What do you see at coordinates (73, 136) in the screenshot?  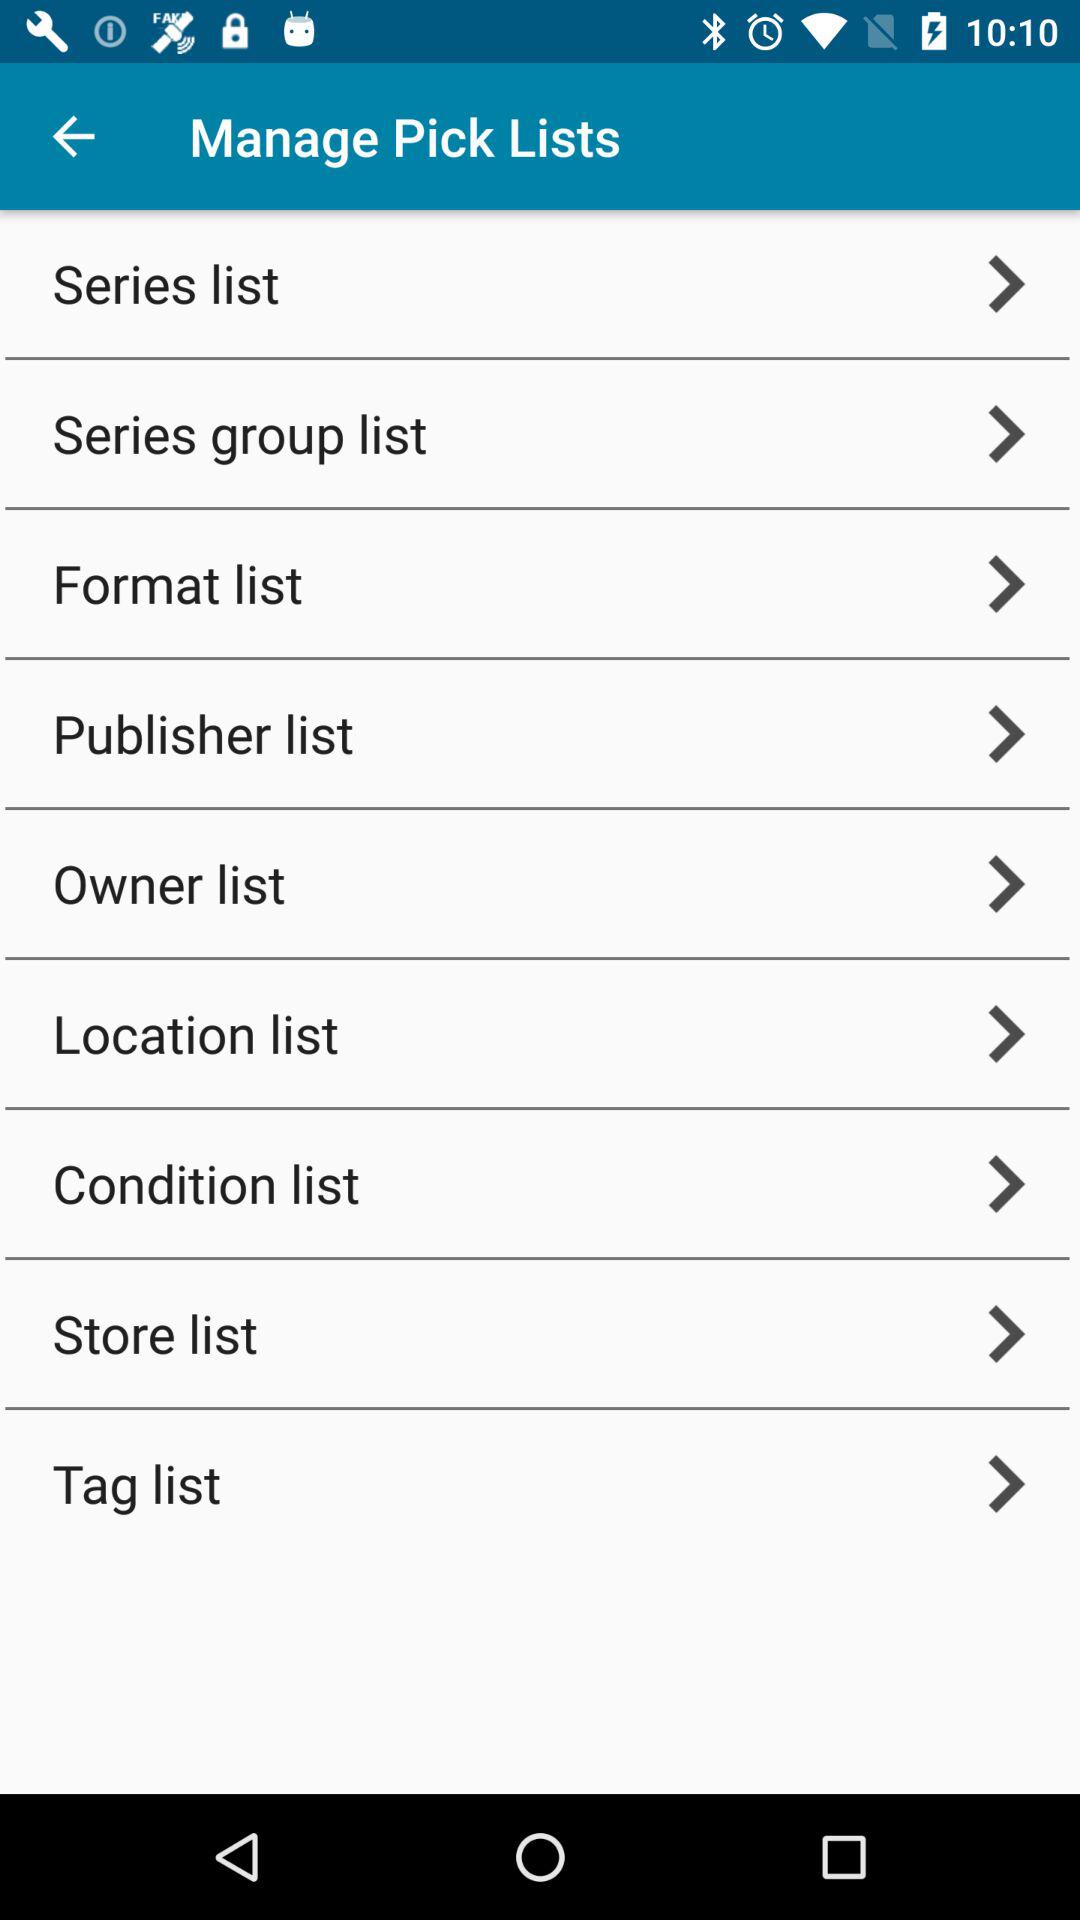 I see `click the icon next to the manage pick lists` at bounding box center [73, 136].